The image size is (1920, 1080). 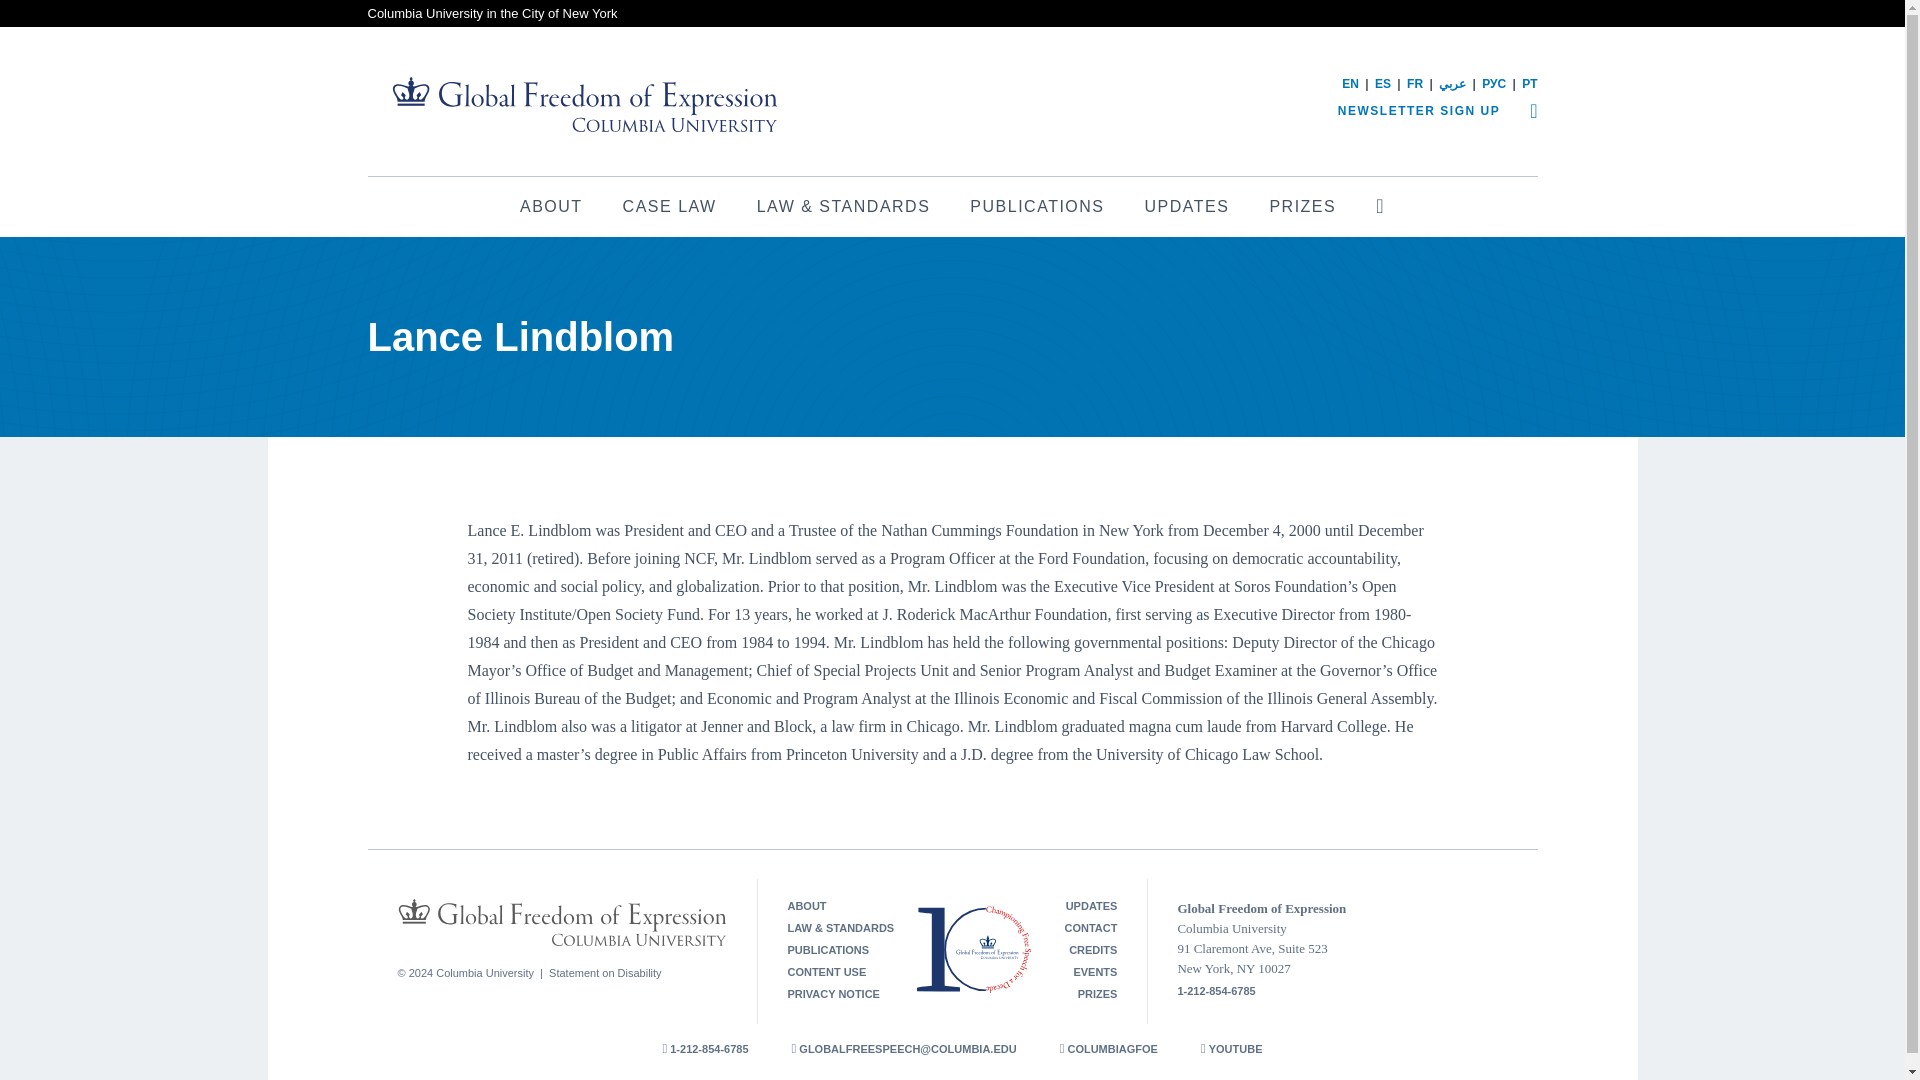 I want to click on ABOUT, so click(x=550, y=206).